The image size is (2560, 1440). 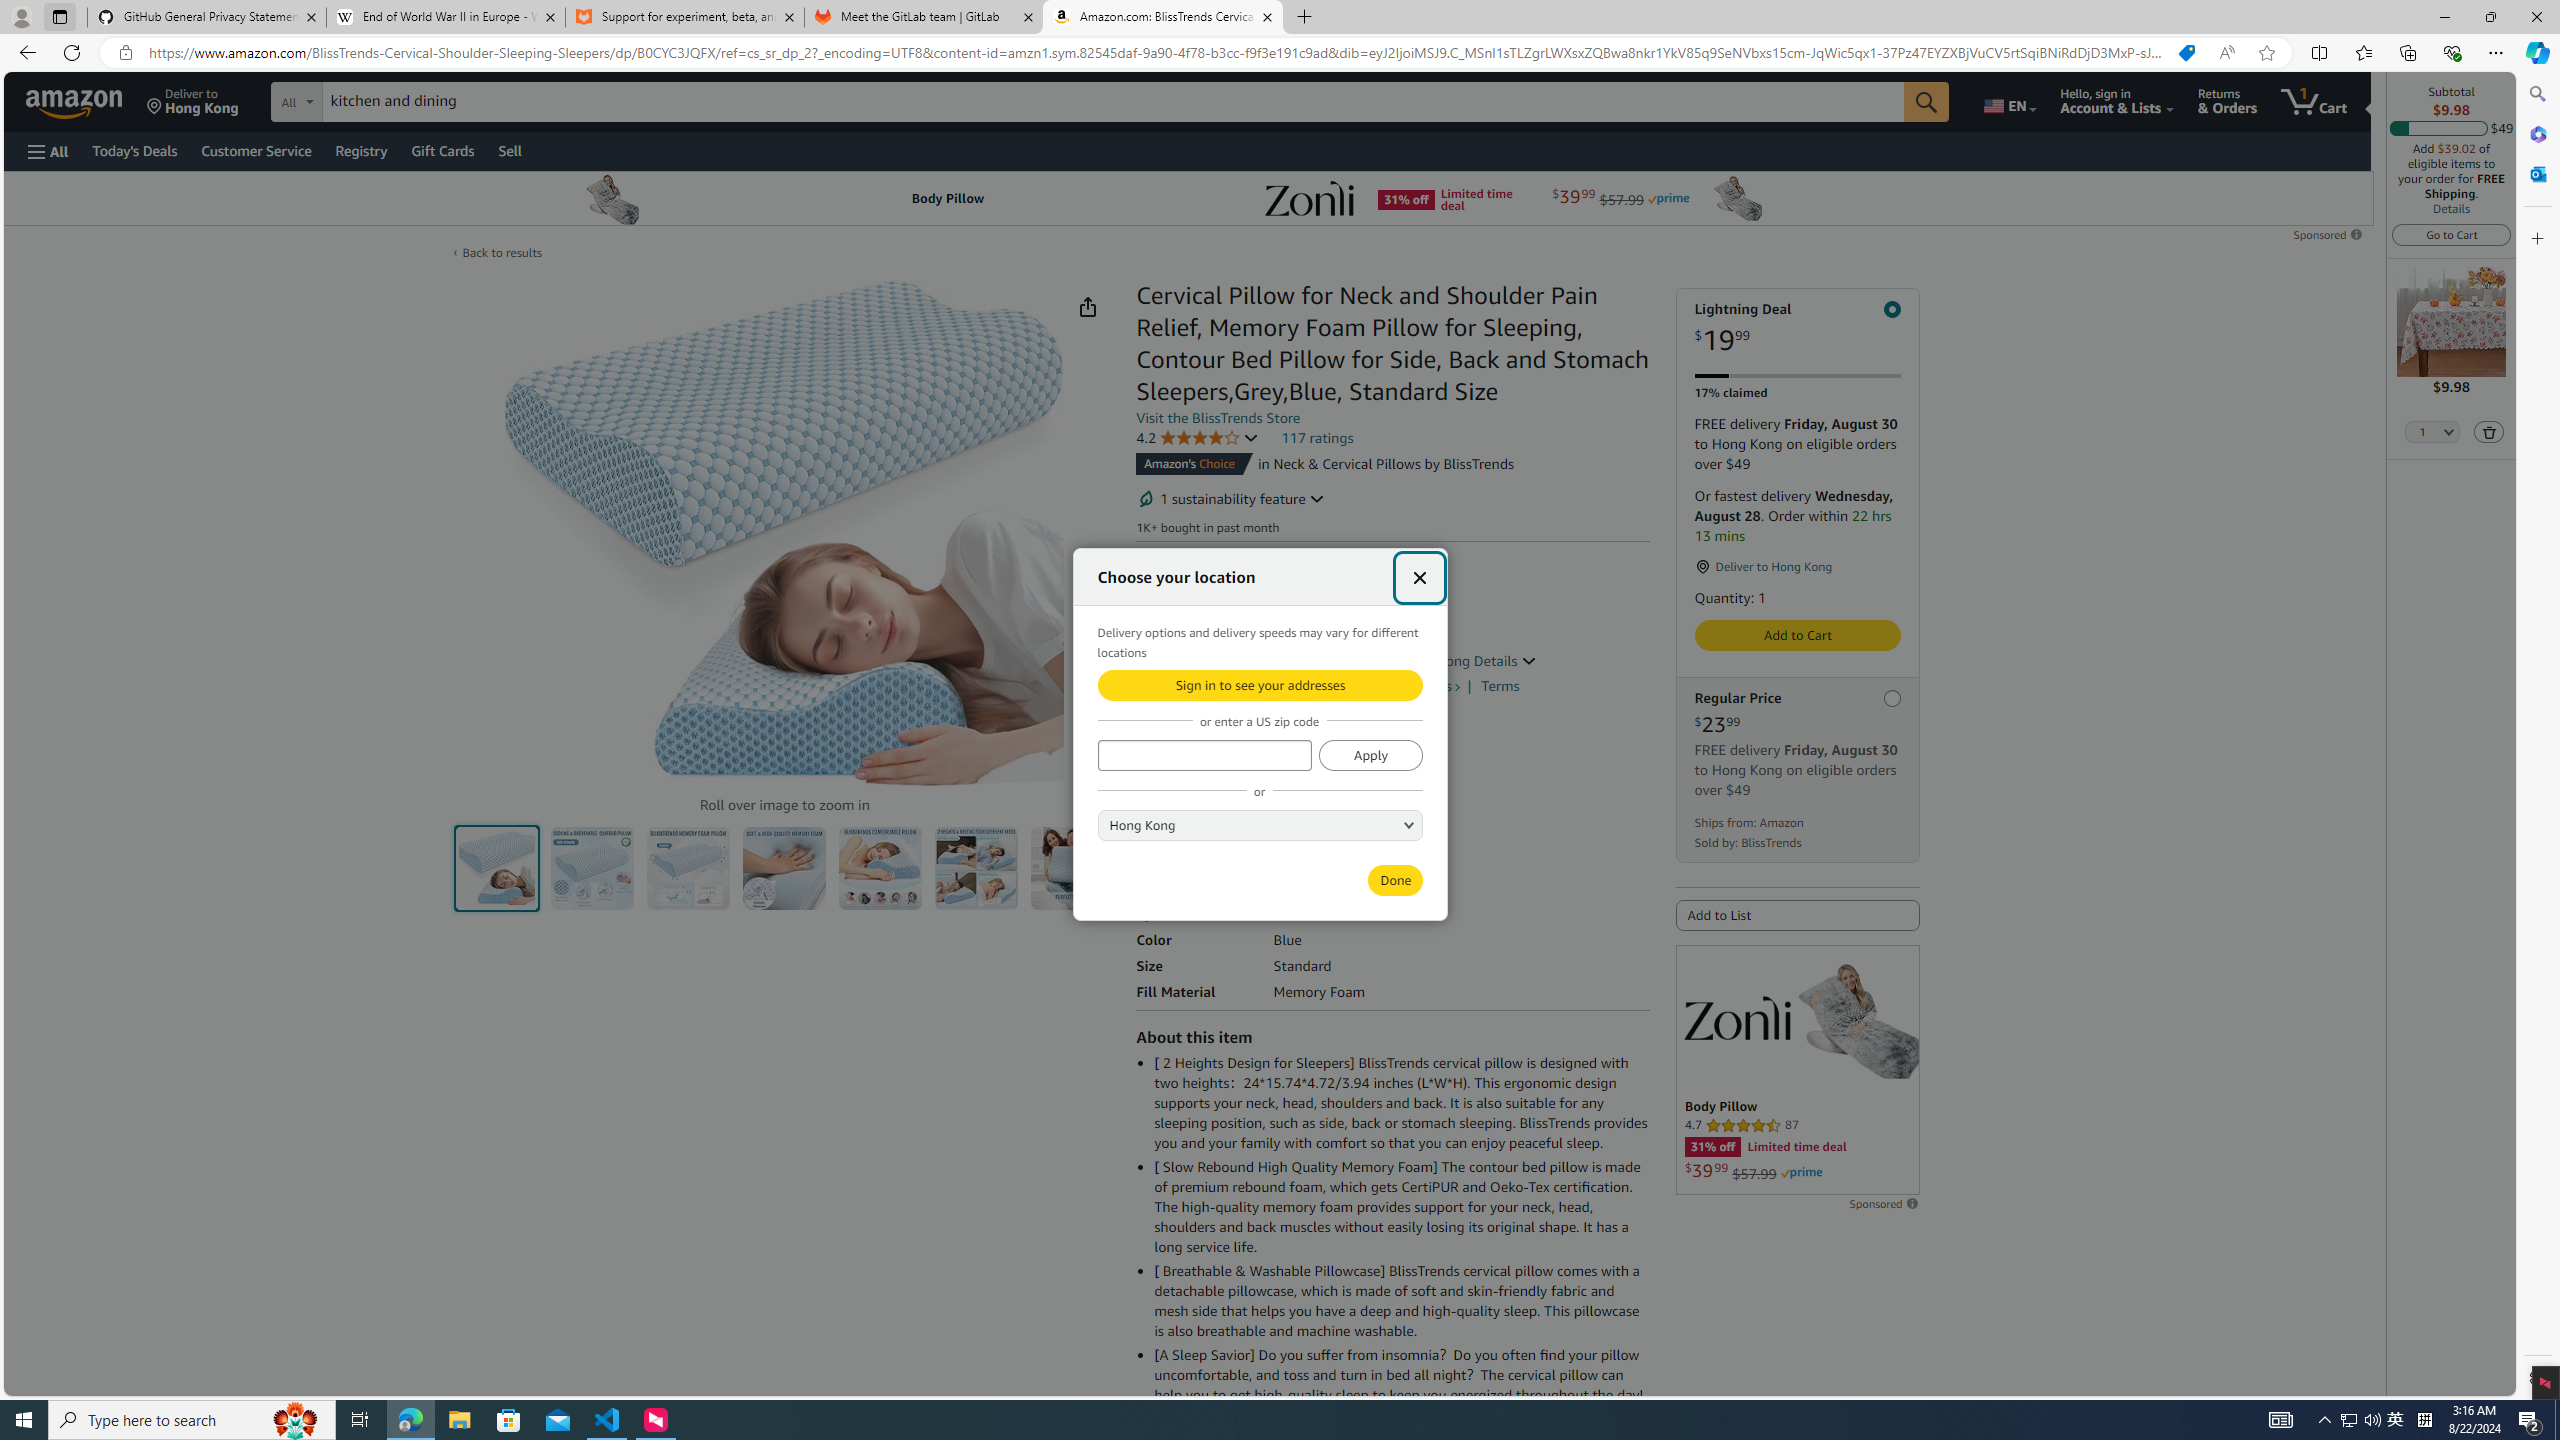 What do you see at coordinates (501, 253) in the screenshot?
I see `Back to results` at bounding box center [501, 253].